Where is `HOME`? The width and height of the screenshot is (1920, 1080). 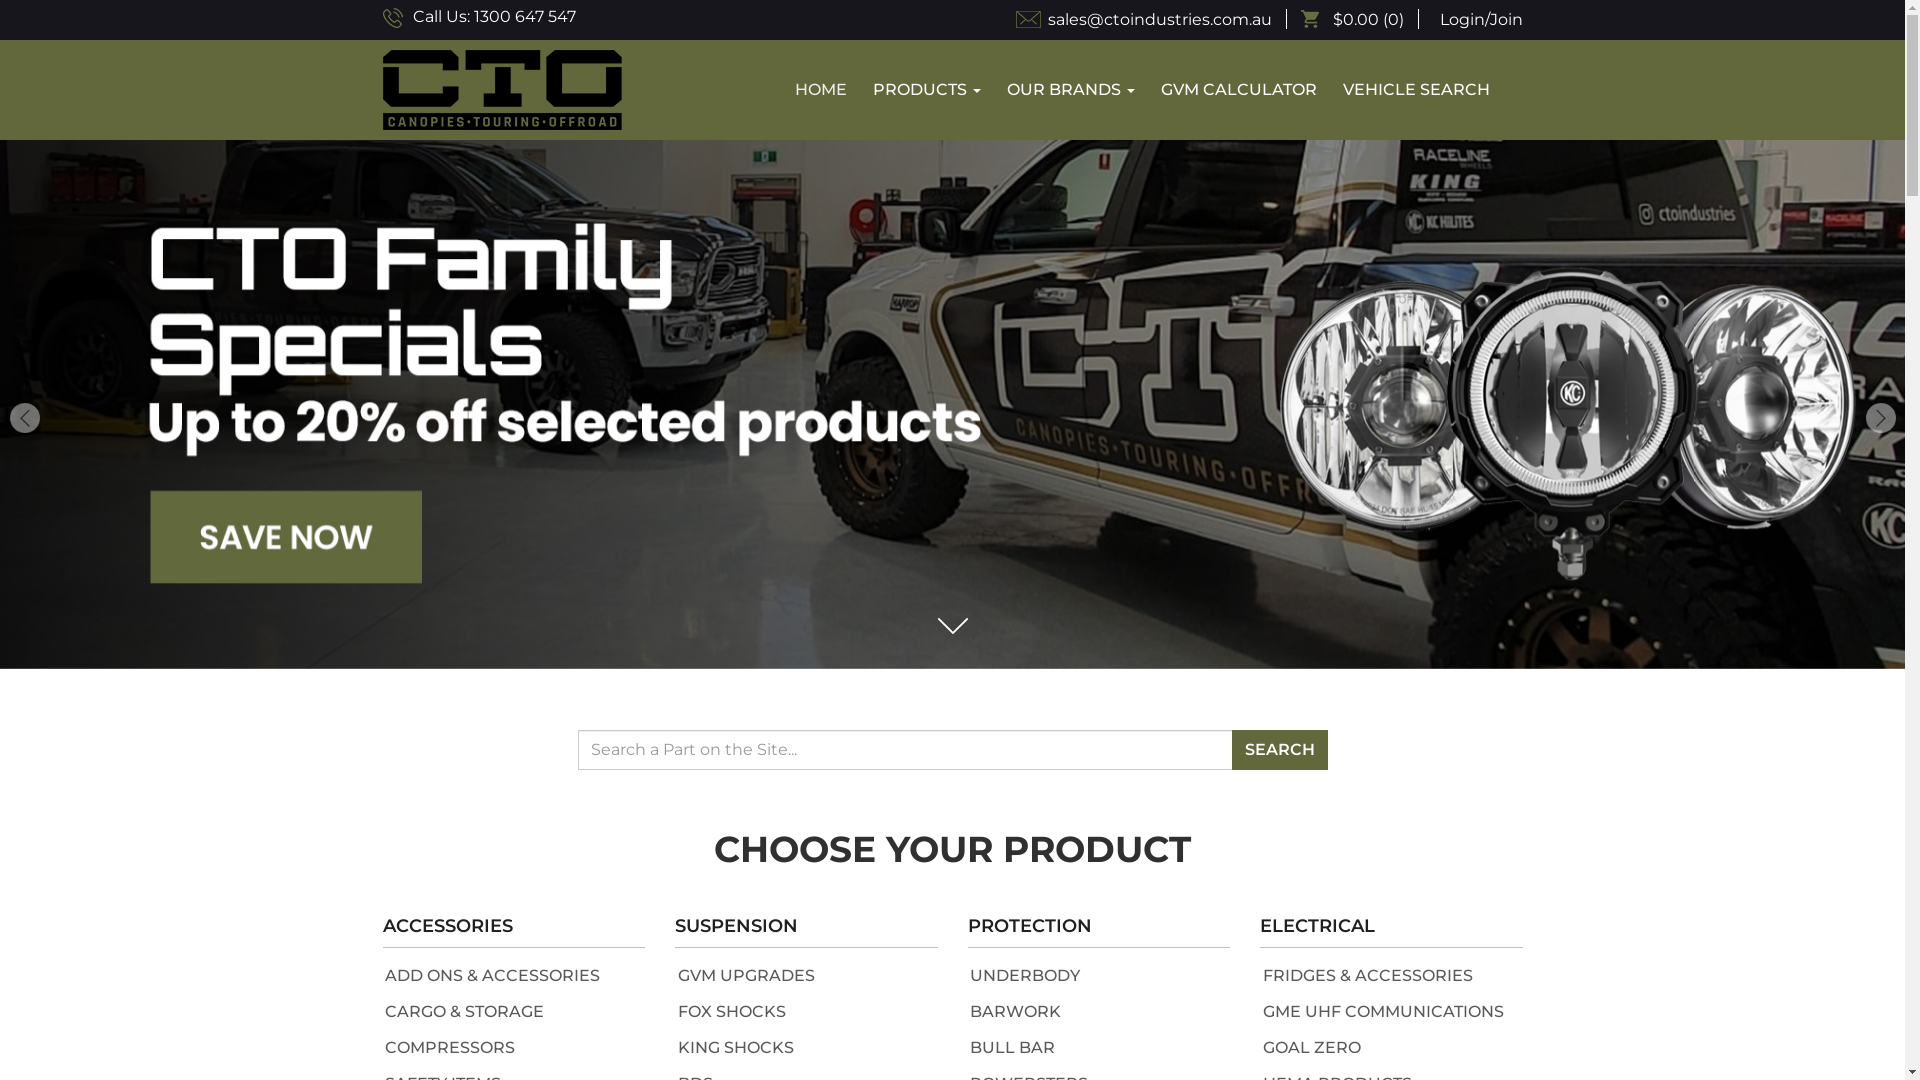
HOME is located at coordinates (821, 90).